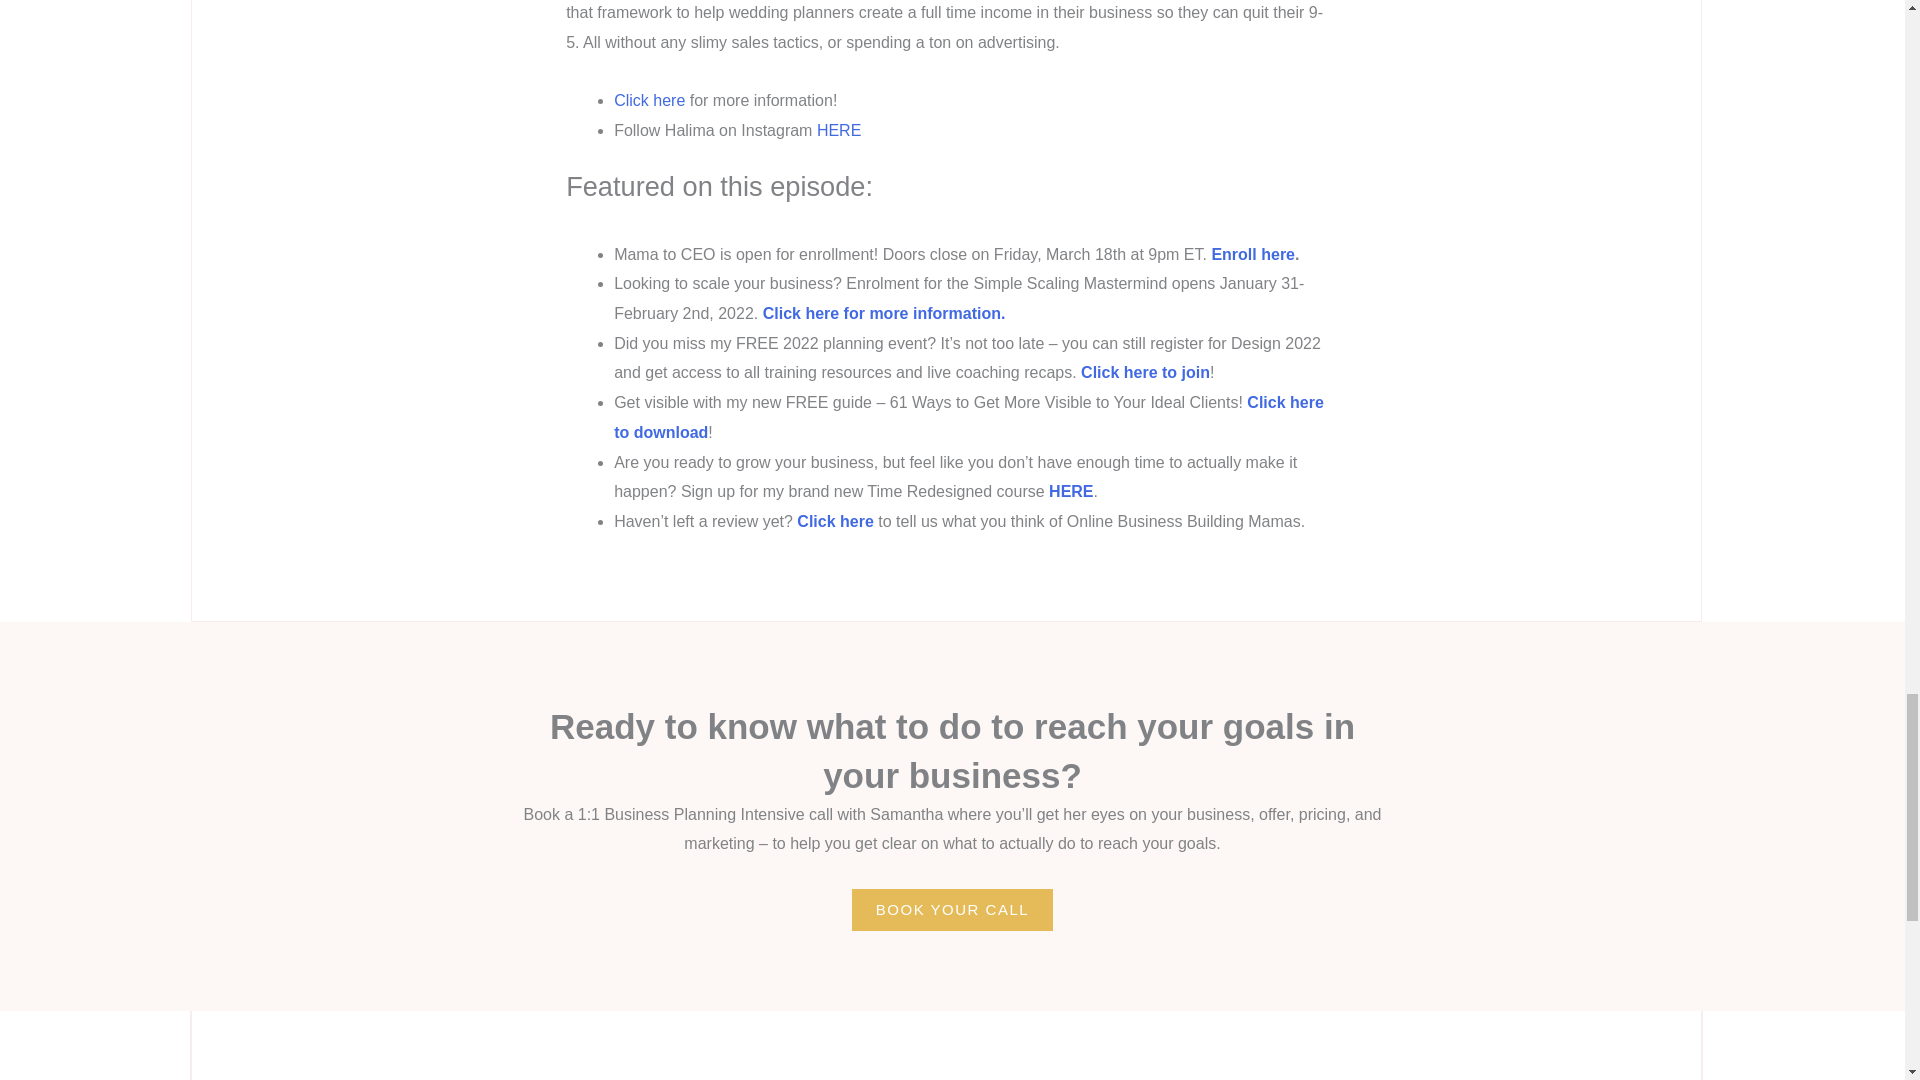 Image resolution: width=1920 pixels, height=1080 pixels. Describe the element at coordinates (952, 909) in the screenshot. I see `BOOK YOUR CALL` at that location.